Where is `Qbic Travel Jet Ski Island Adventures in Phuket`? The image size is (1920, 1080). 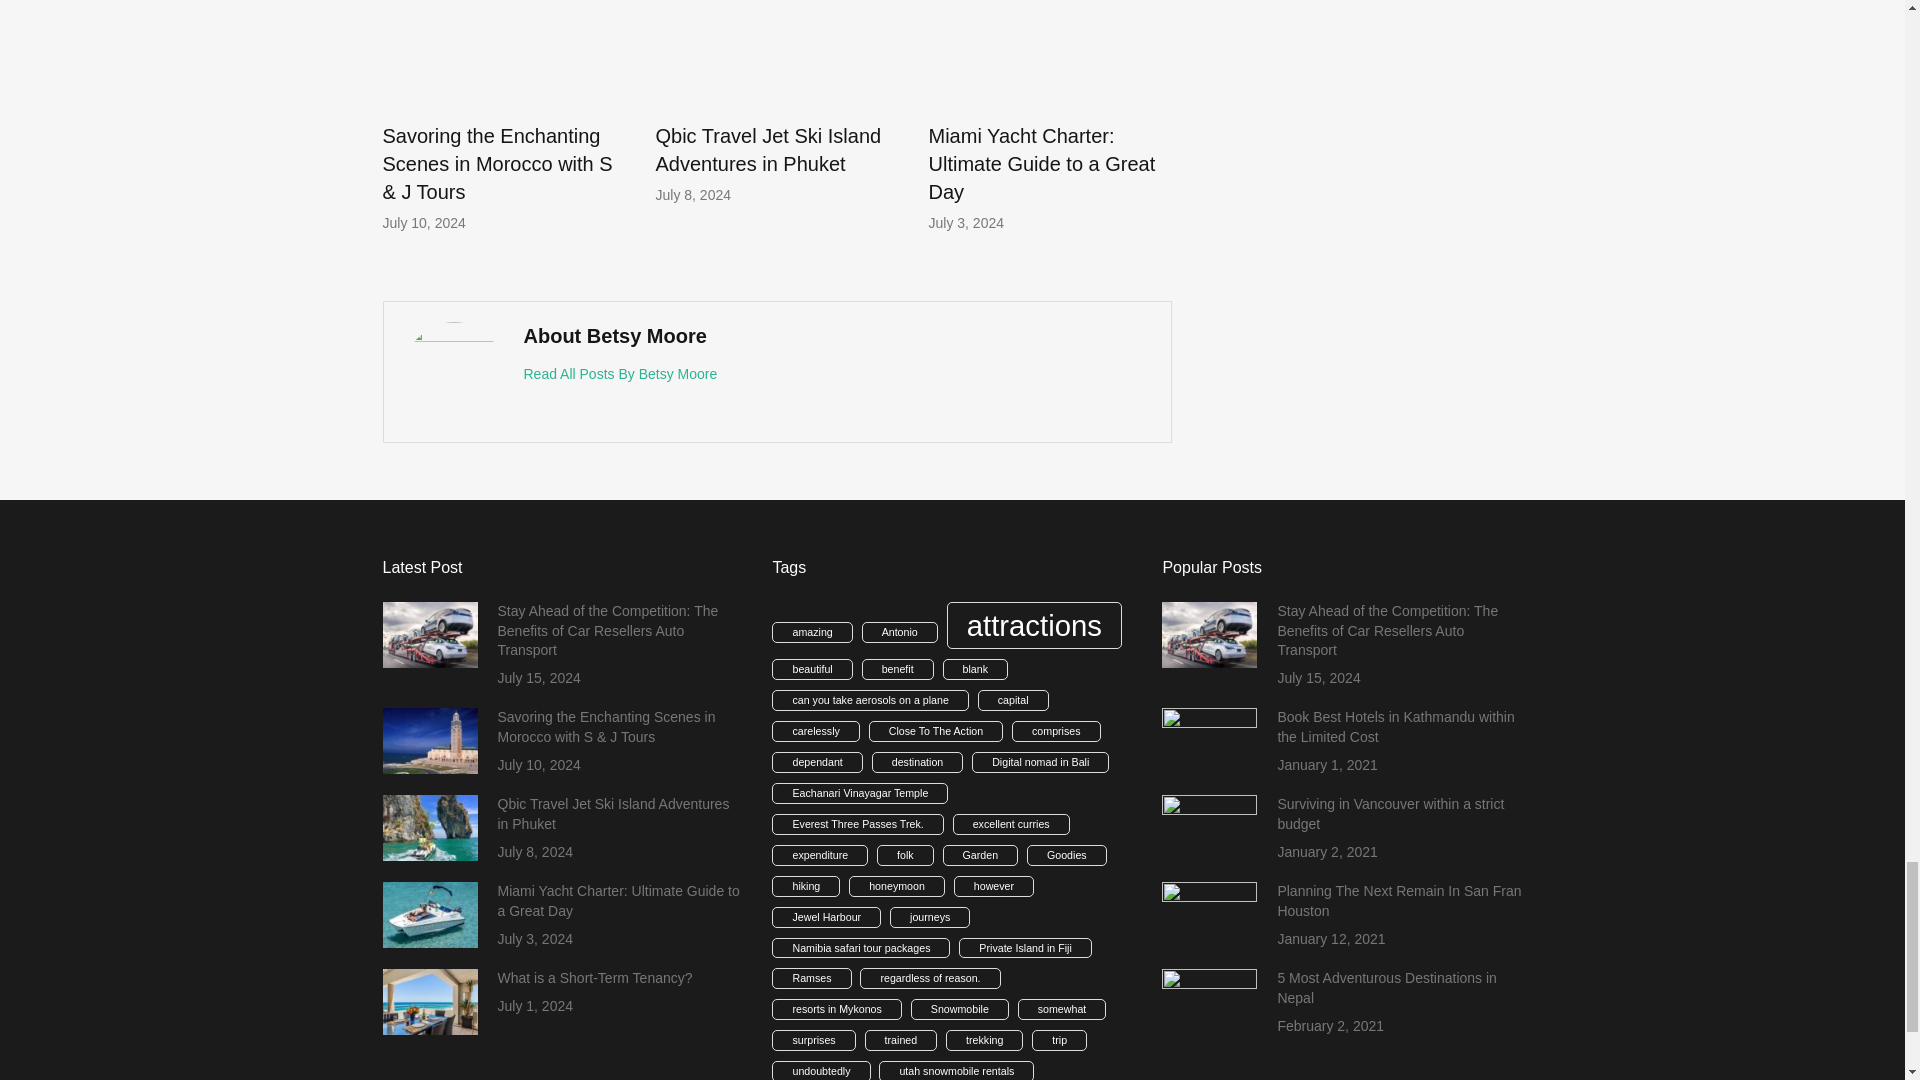 Qbic Travel Jet Ski Island Adventures in Phuket is located at coordinates (768, 150).